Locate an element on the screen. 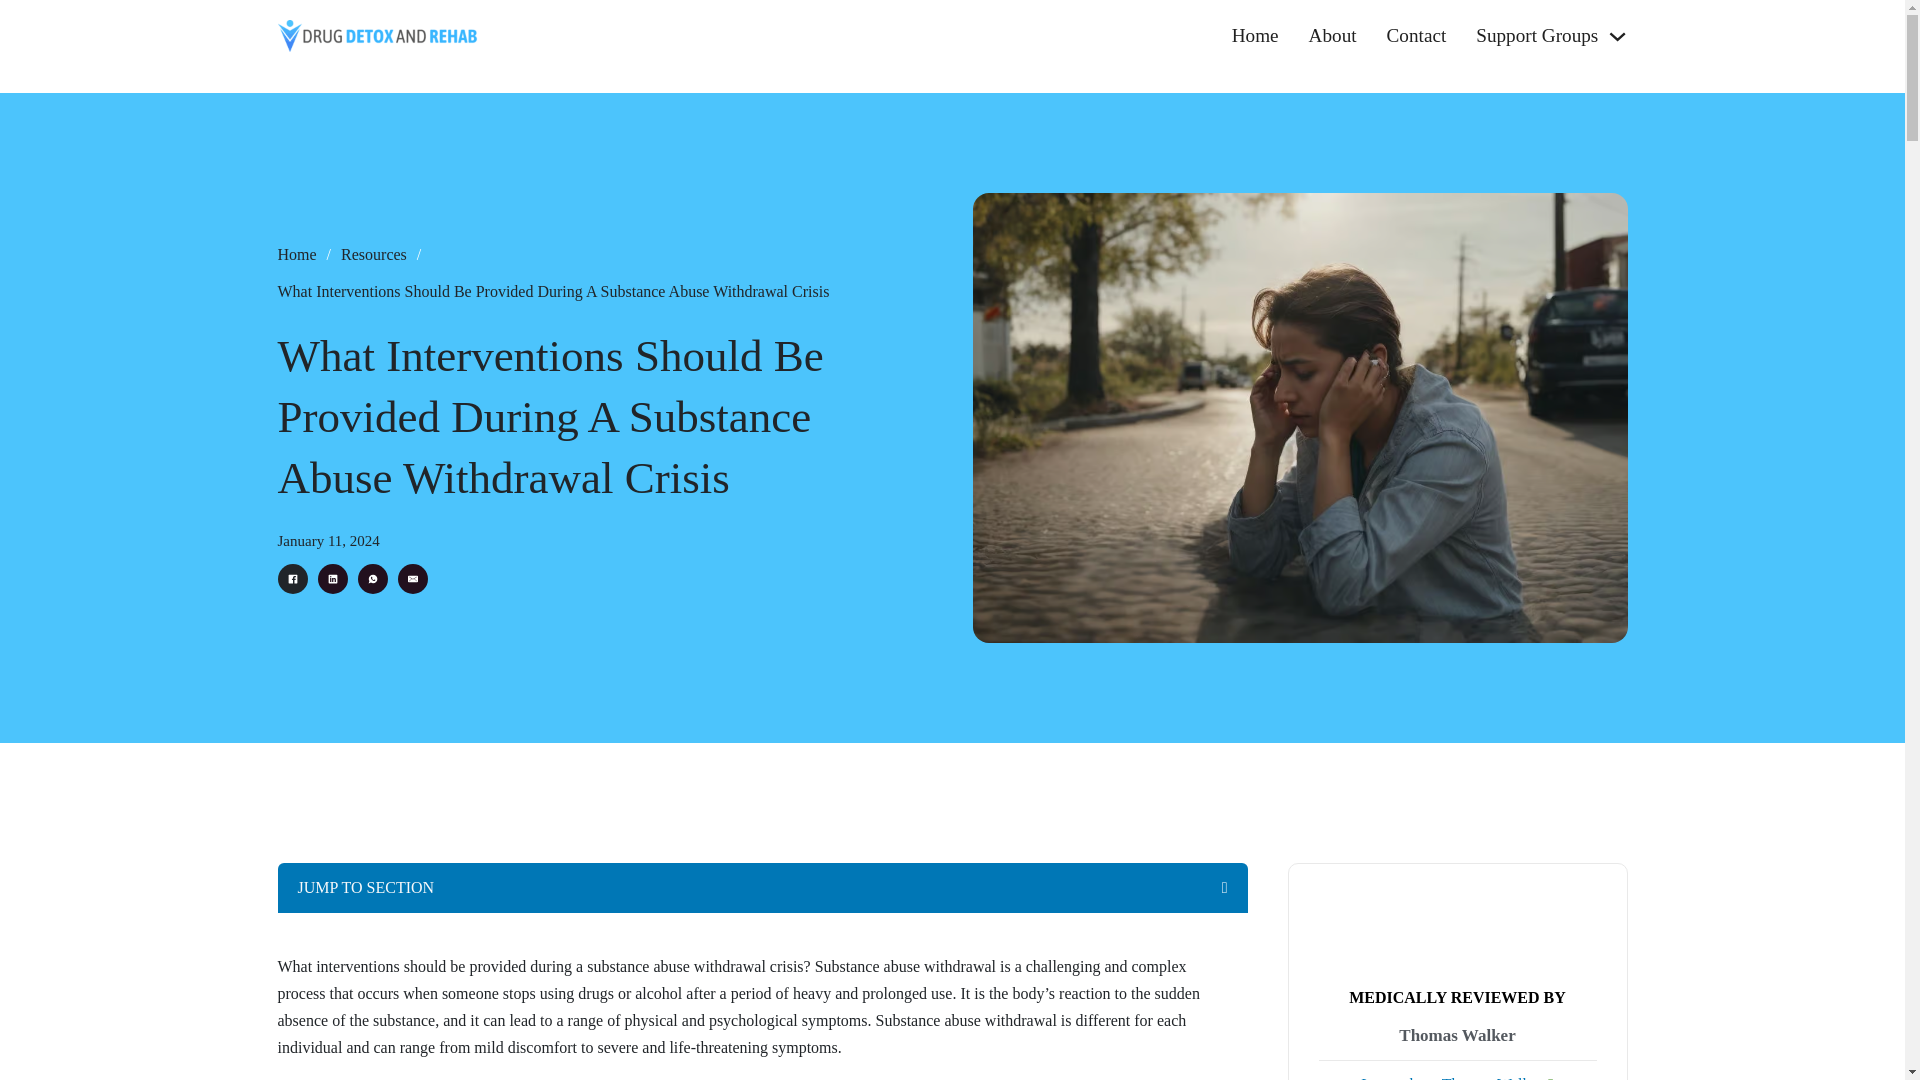 This screenshot has height=1080, width=1920. Home is located at coordinates (297, 254).